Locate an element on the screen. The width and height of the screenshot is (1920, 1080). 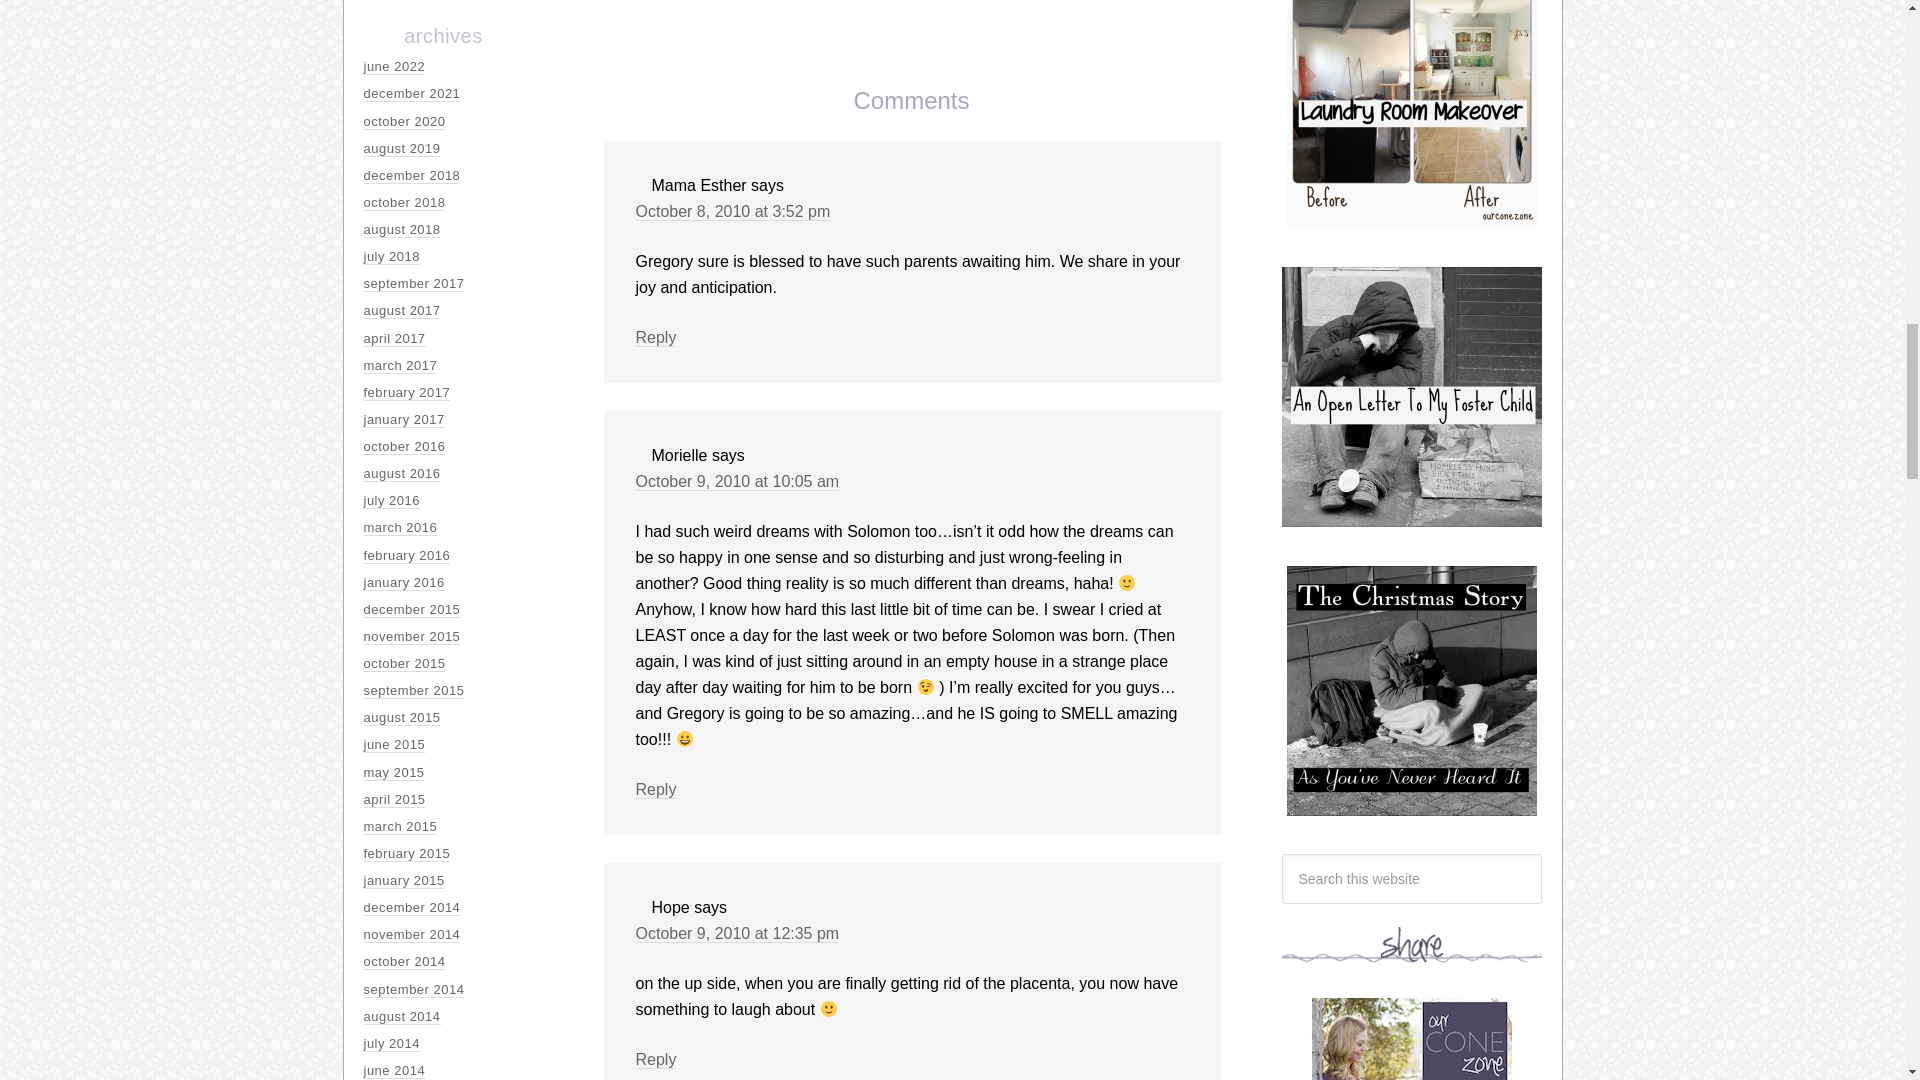
Our Cone Zone is located at coordinates (1412, 1038).